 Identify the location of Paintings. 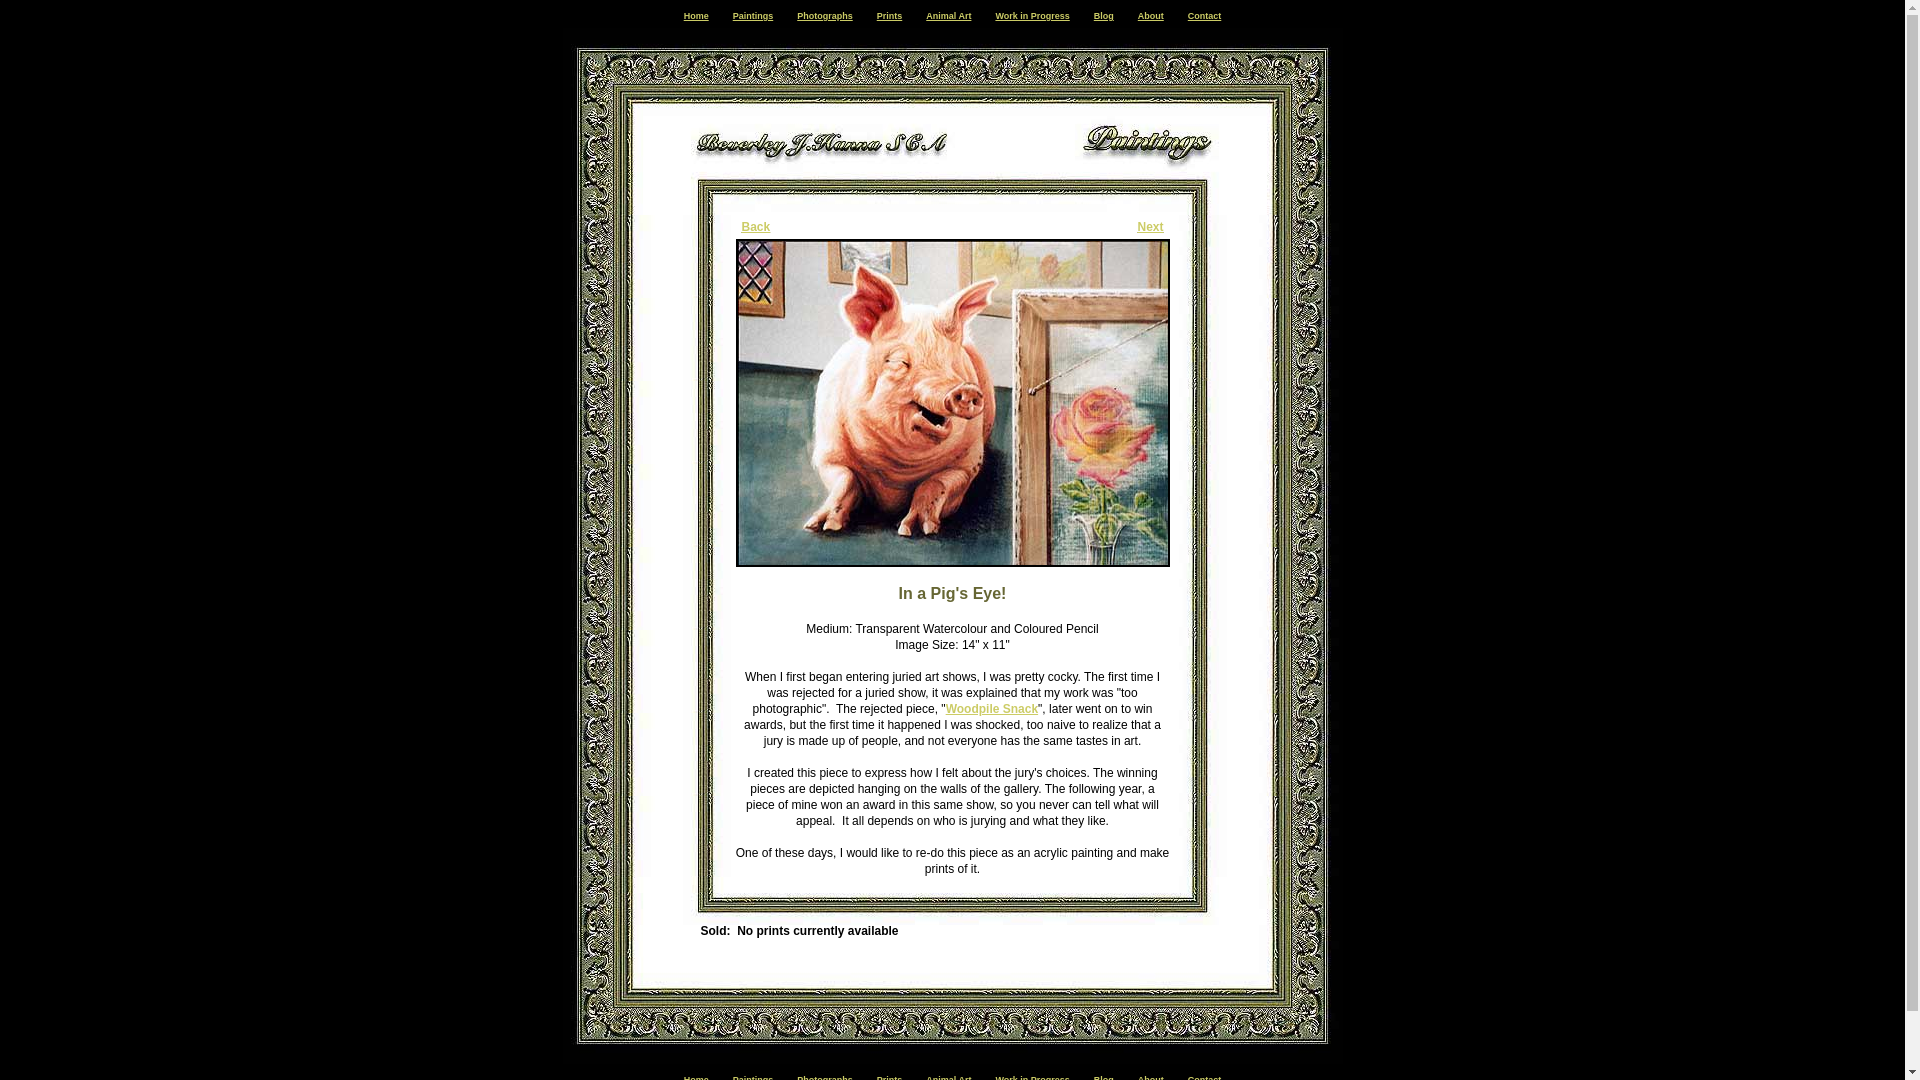
(753, 15).